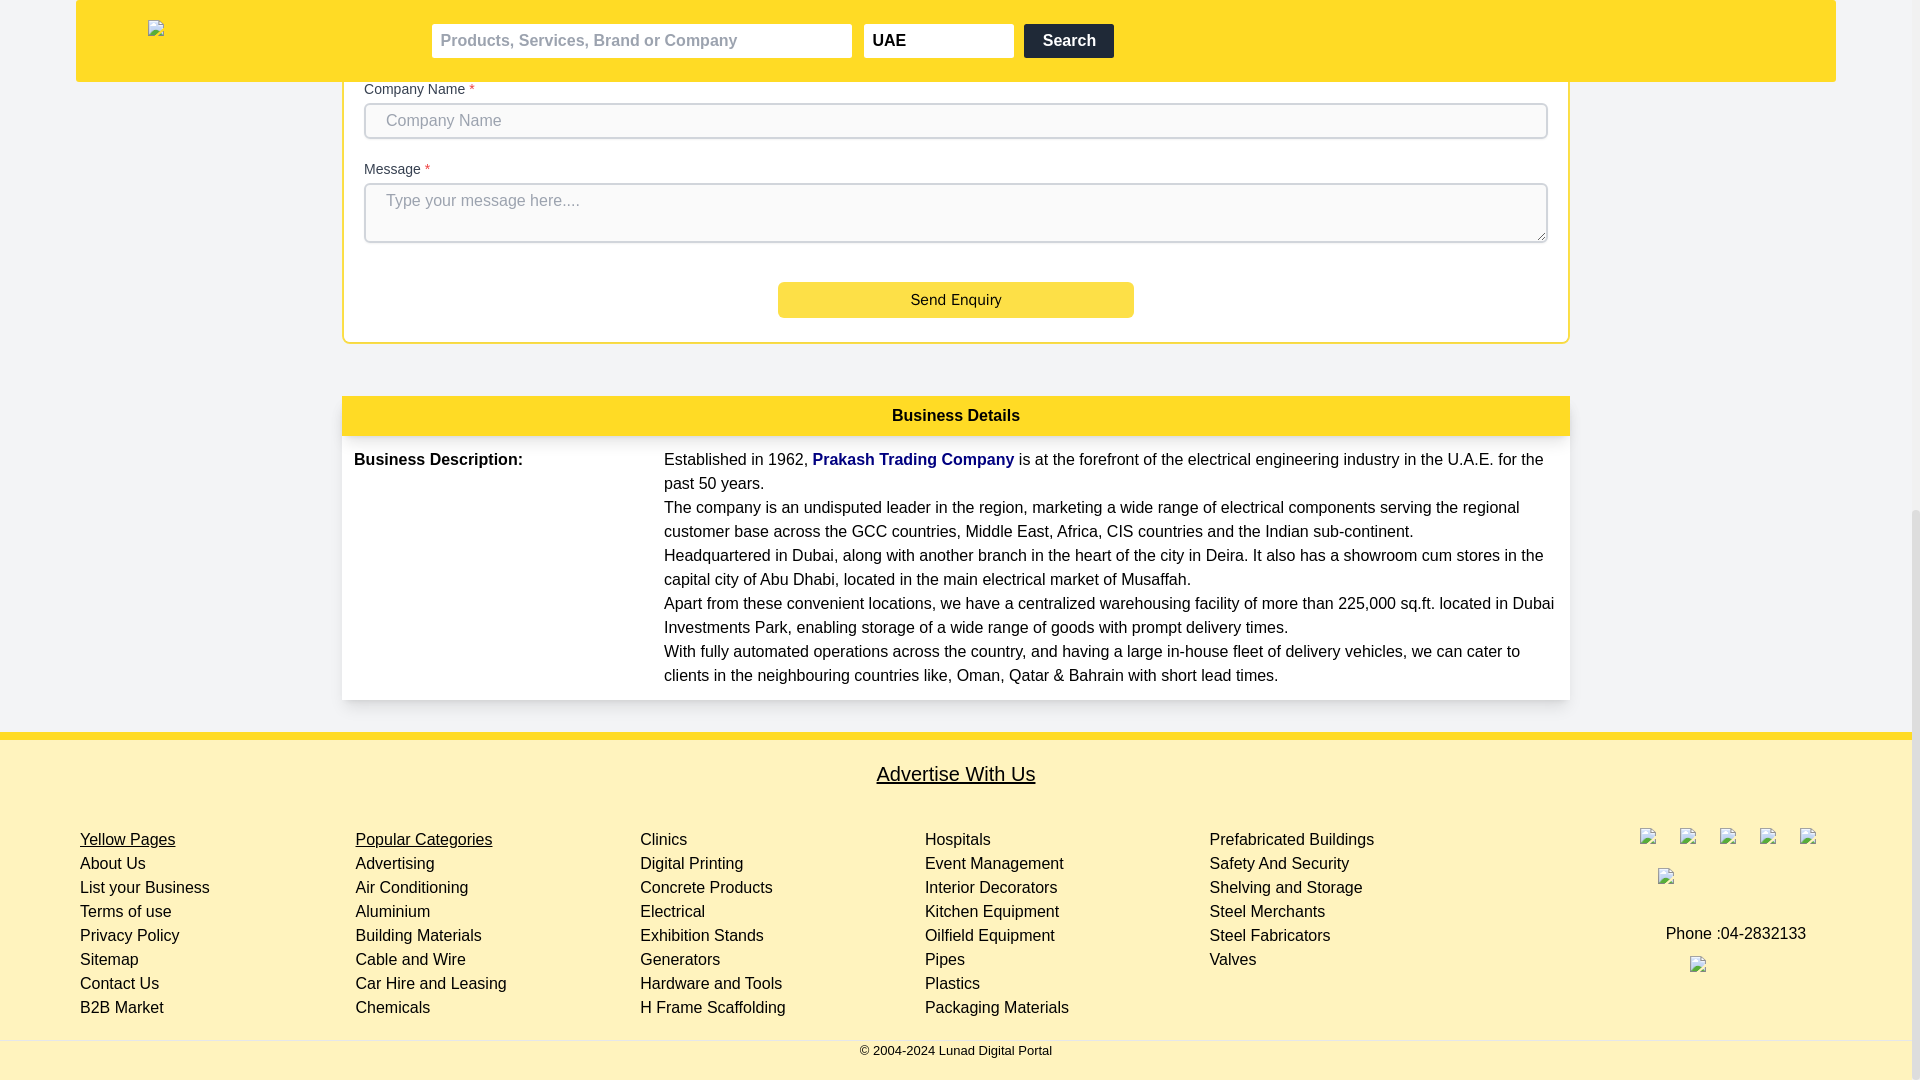  I want to click on Cable and Wire, so click(410, 959).